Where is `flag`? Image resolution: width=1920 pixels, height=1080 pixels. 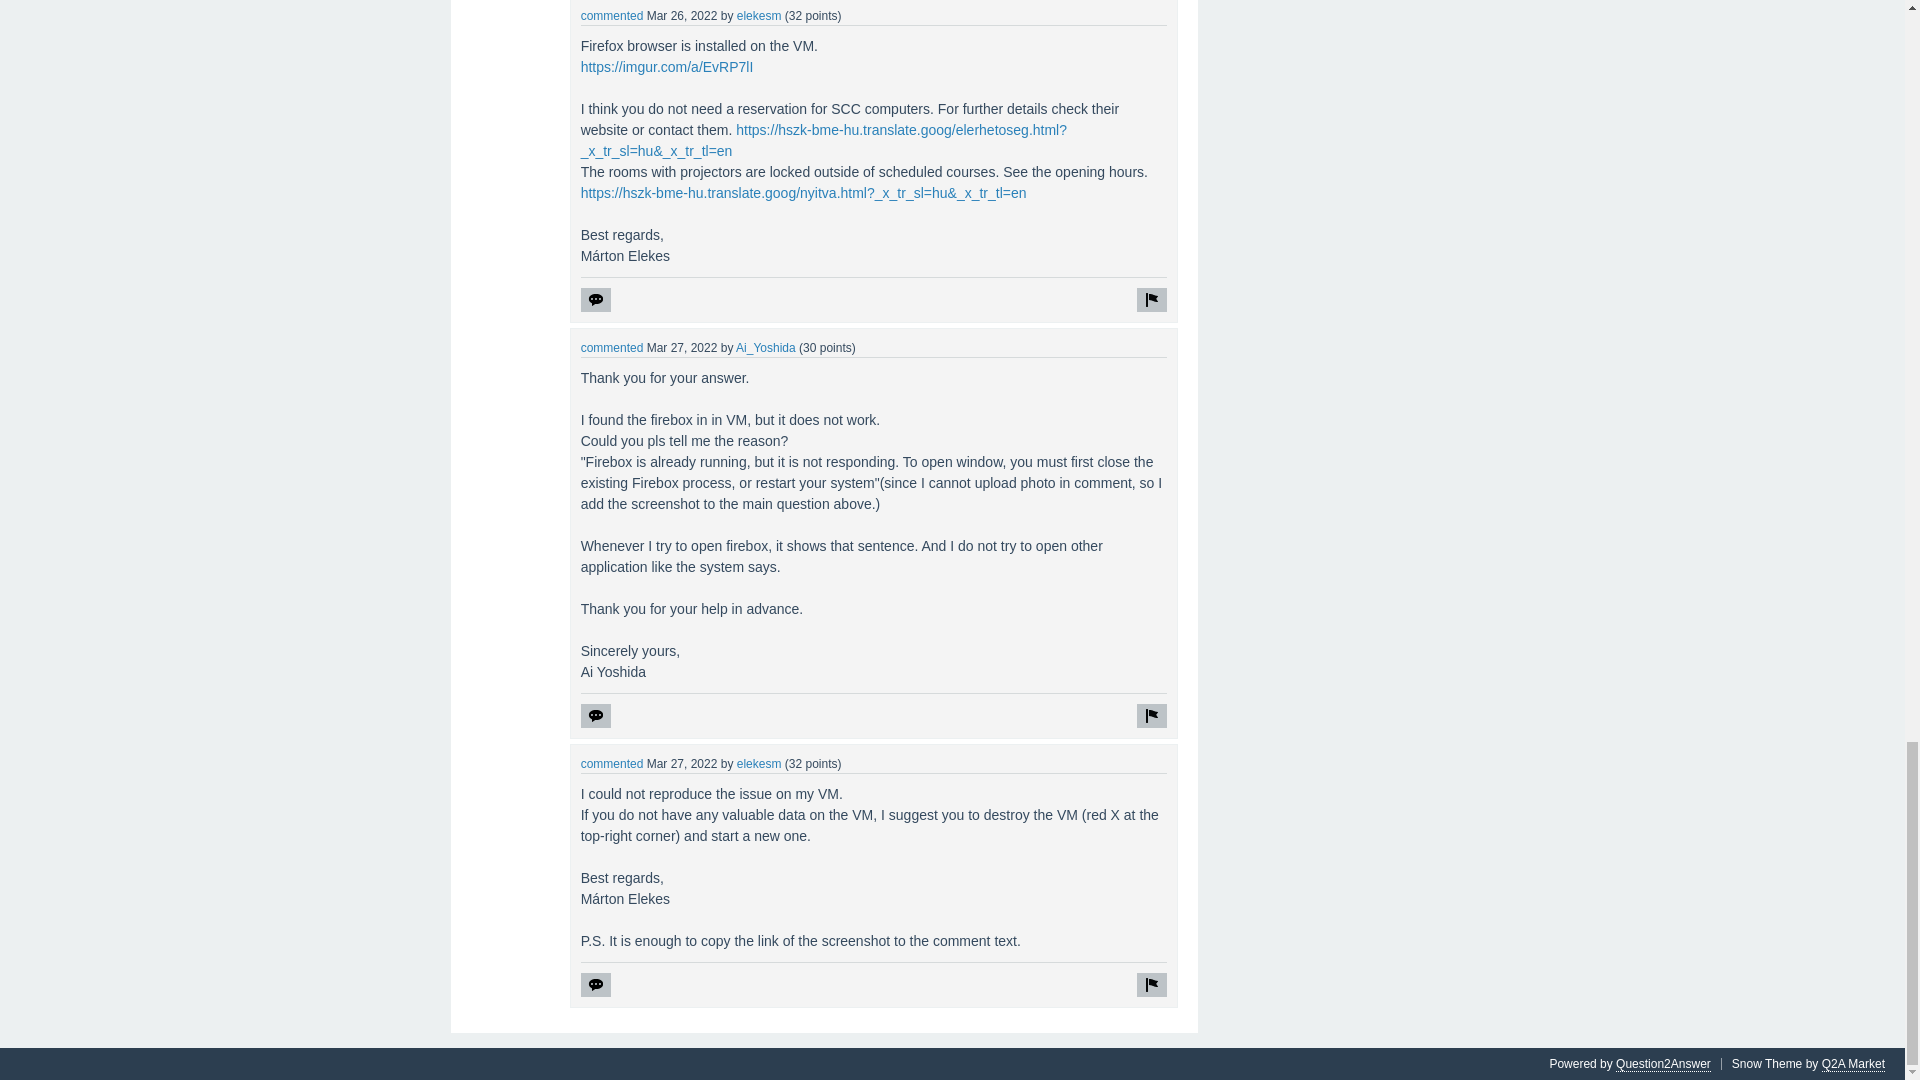
flag is located at coordinates (1152, 984).